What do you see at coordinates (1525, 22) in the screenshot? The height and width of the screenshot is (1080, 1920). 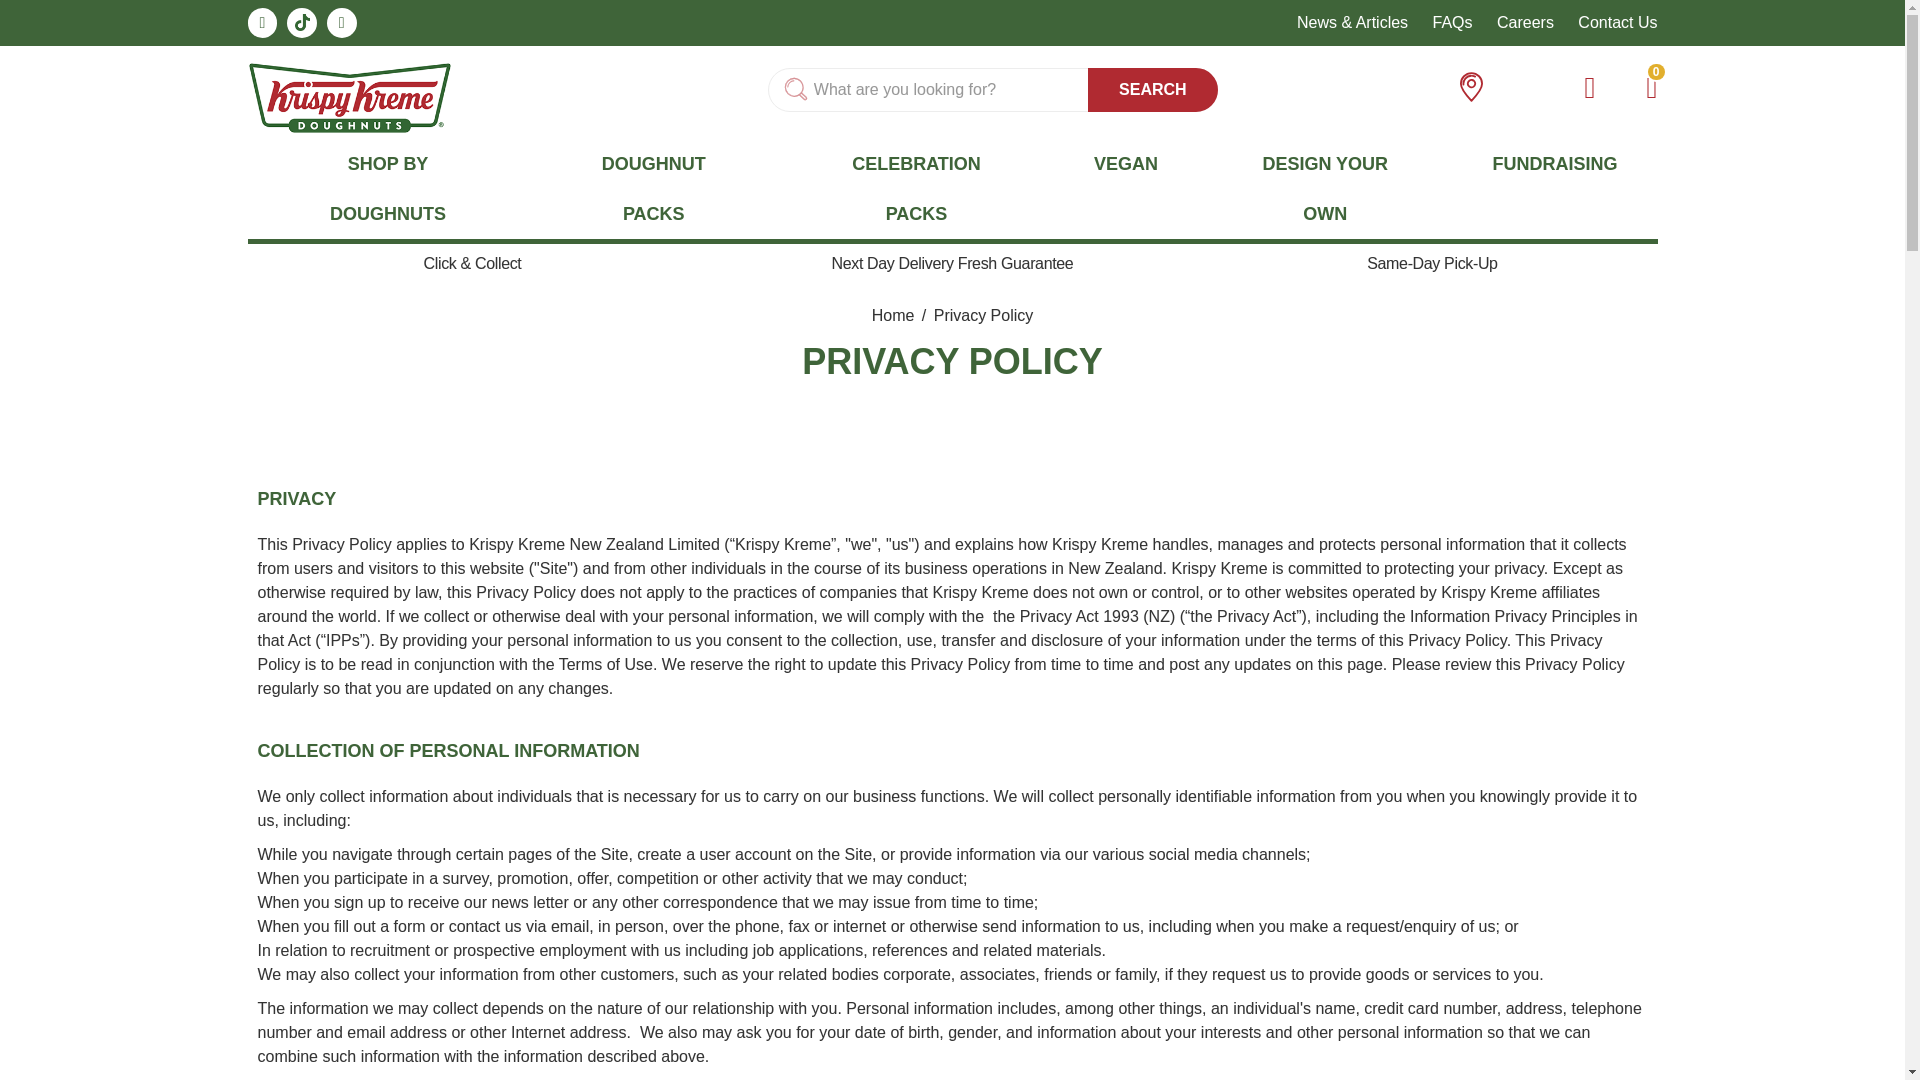 I see `Careers` at bounding box center [1525, 22].